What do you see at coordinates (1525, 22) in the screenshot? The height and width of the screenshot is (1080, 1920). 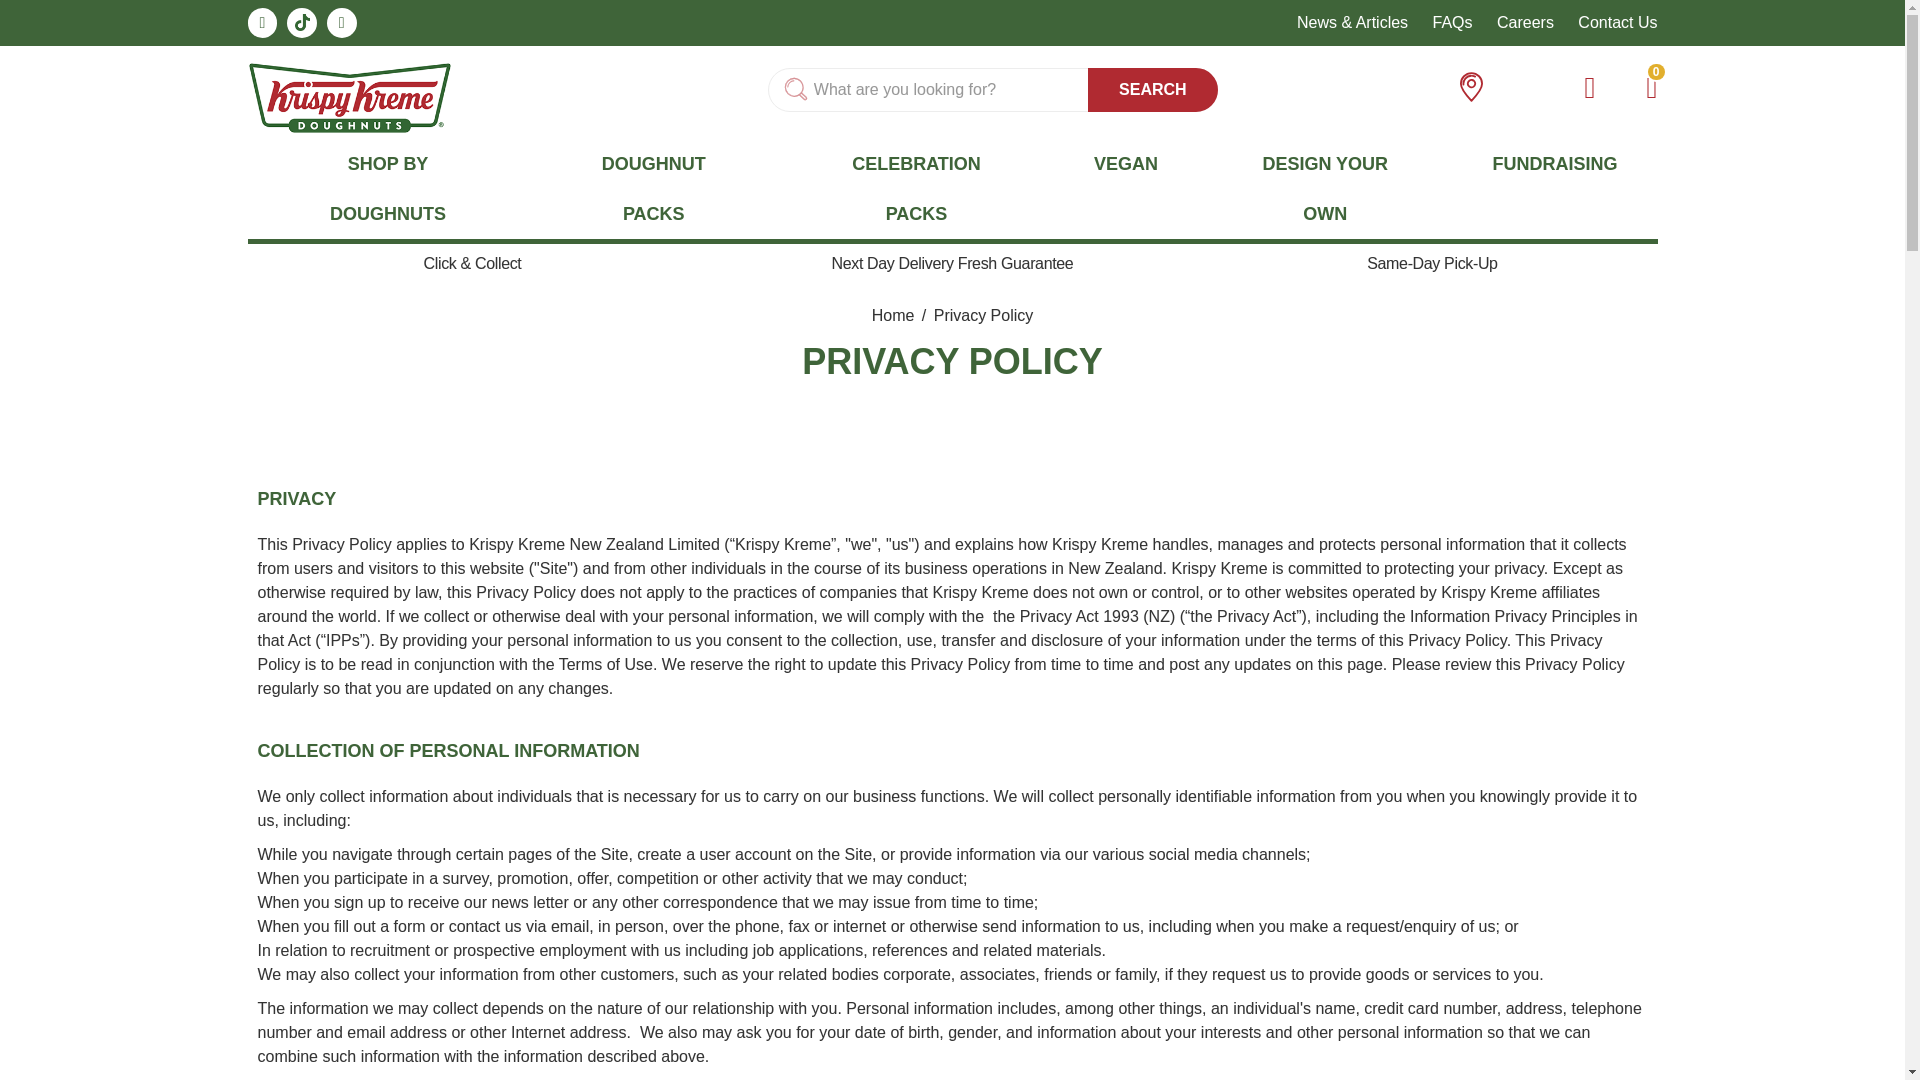 I see `Careers` at bounding box center [1525, 22].